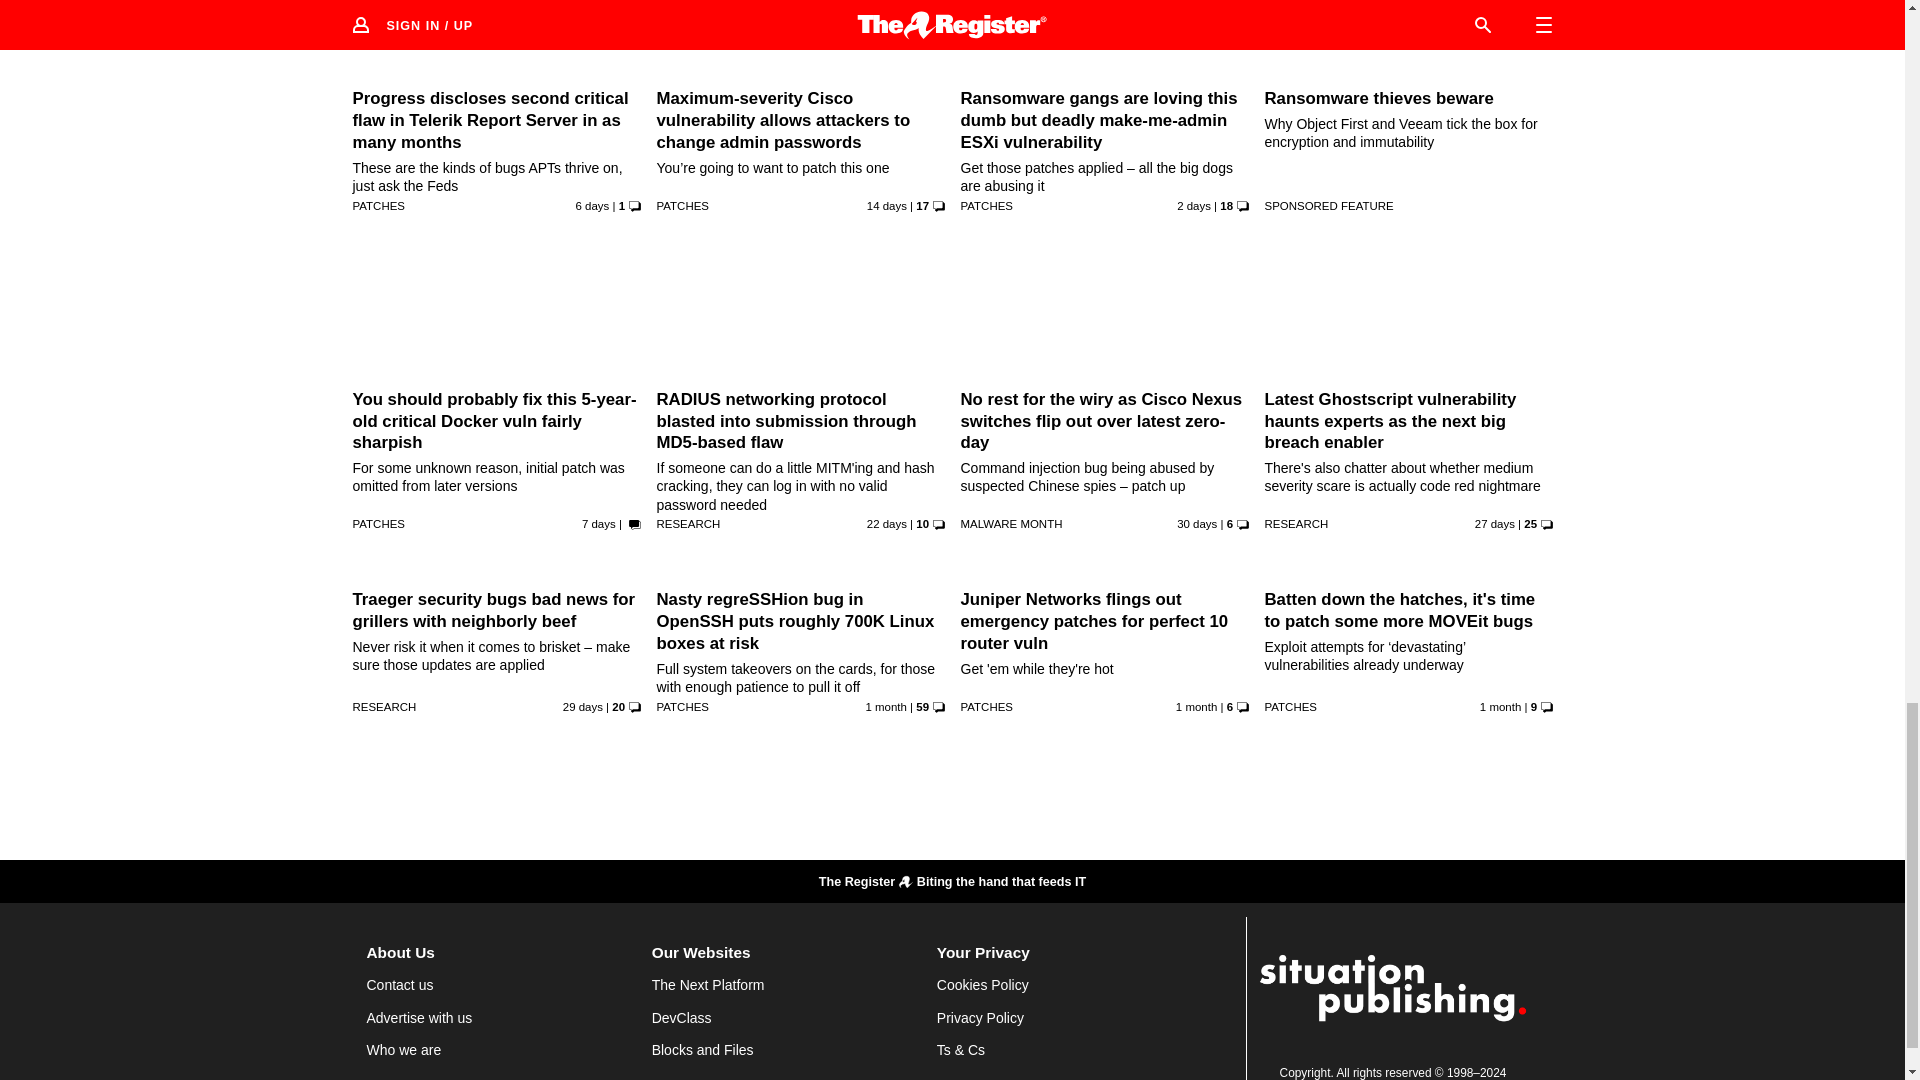 This screenshot has height=1080, width=1920. Describe the element at coordinates (1196, 524) in the screenshot. I see `2 Jul 2024 16:37` at that location.